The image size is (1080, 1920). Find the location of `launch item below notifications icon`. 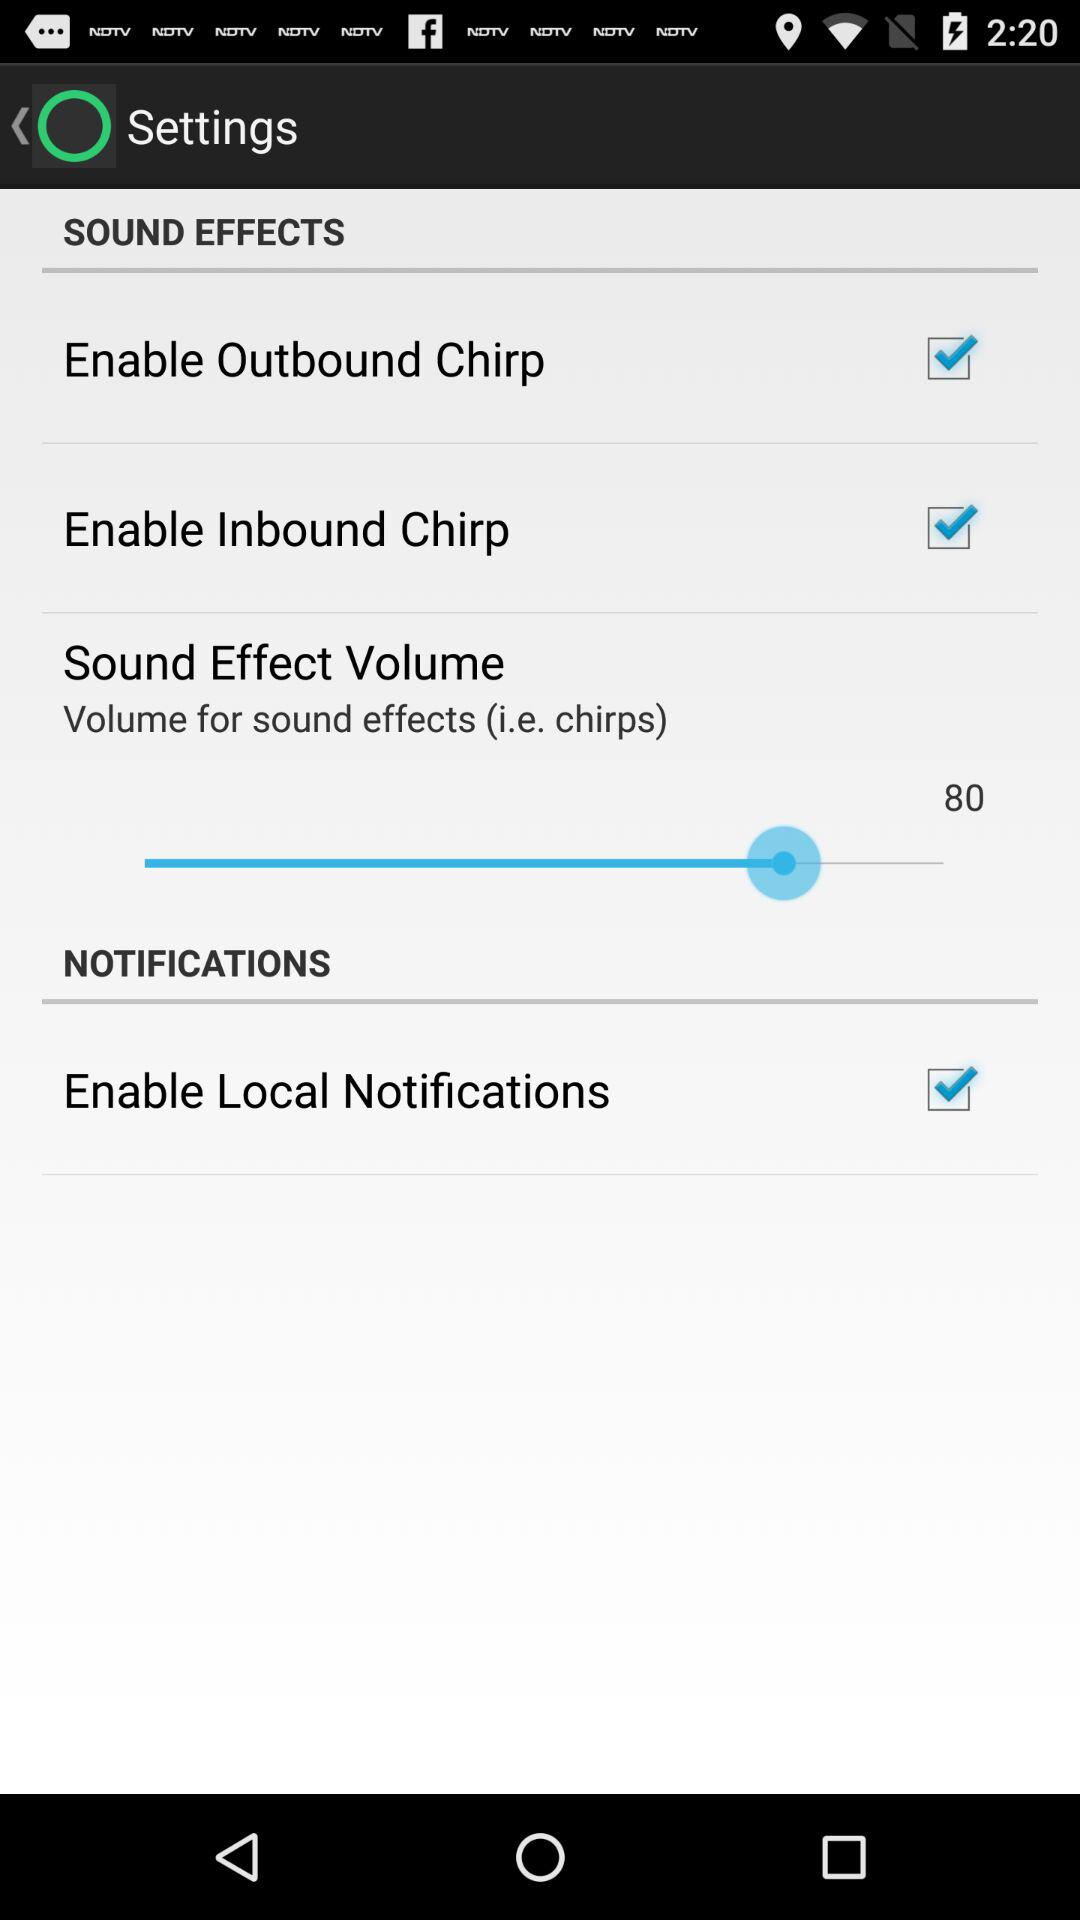

launch item below notifications icon is located at coordinates (336, 1089).